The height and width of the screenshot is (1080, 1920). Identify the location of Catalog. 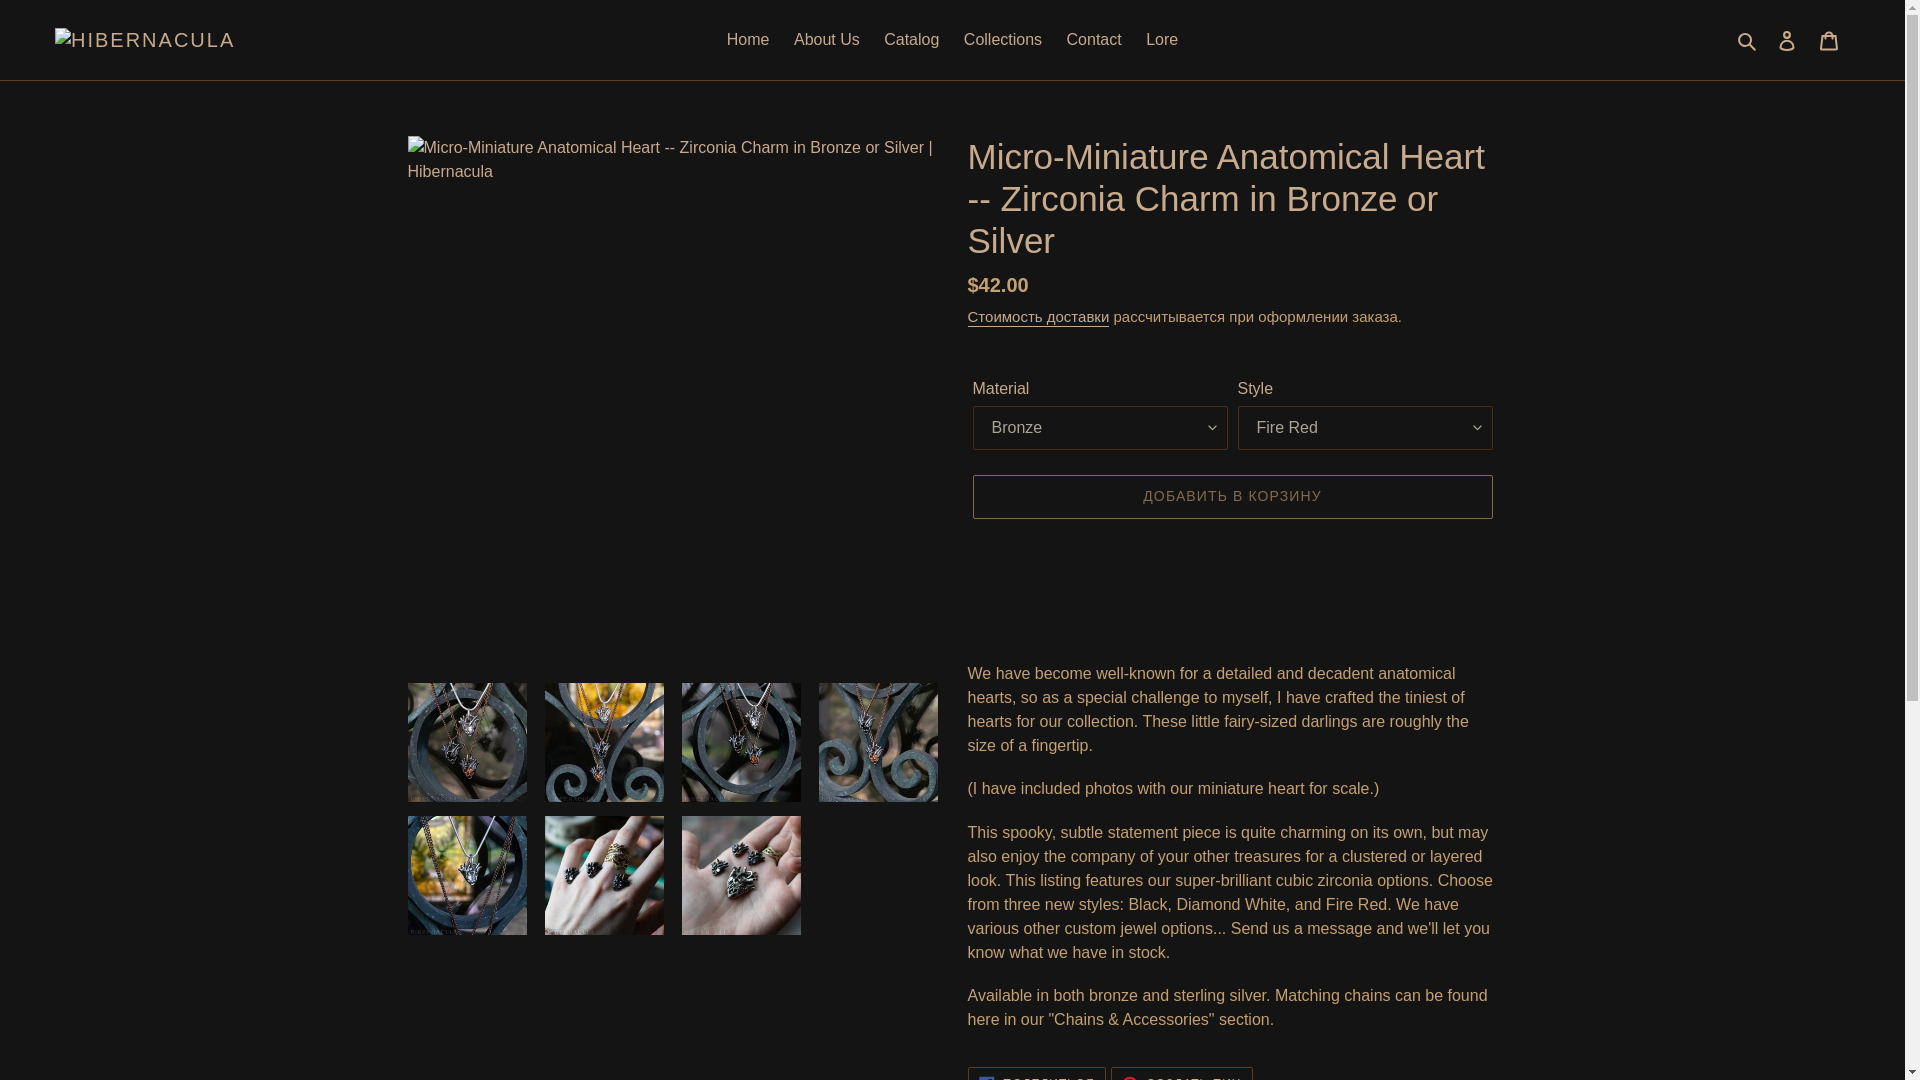
(910, 40).